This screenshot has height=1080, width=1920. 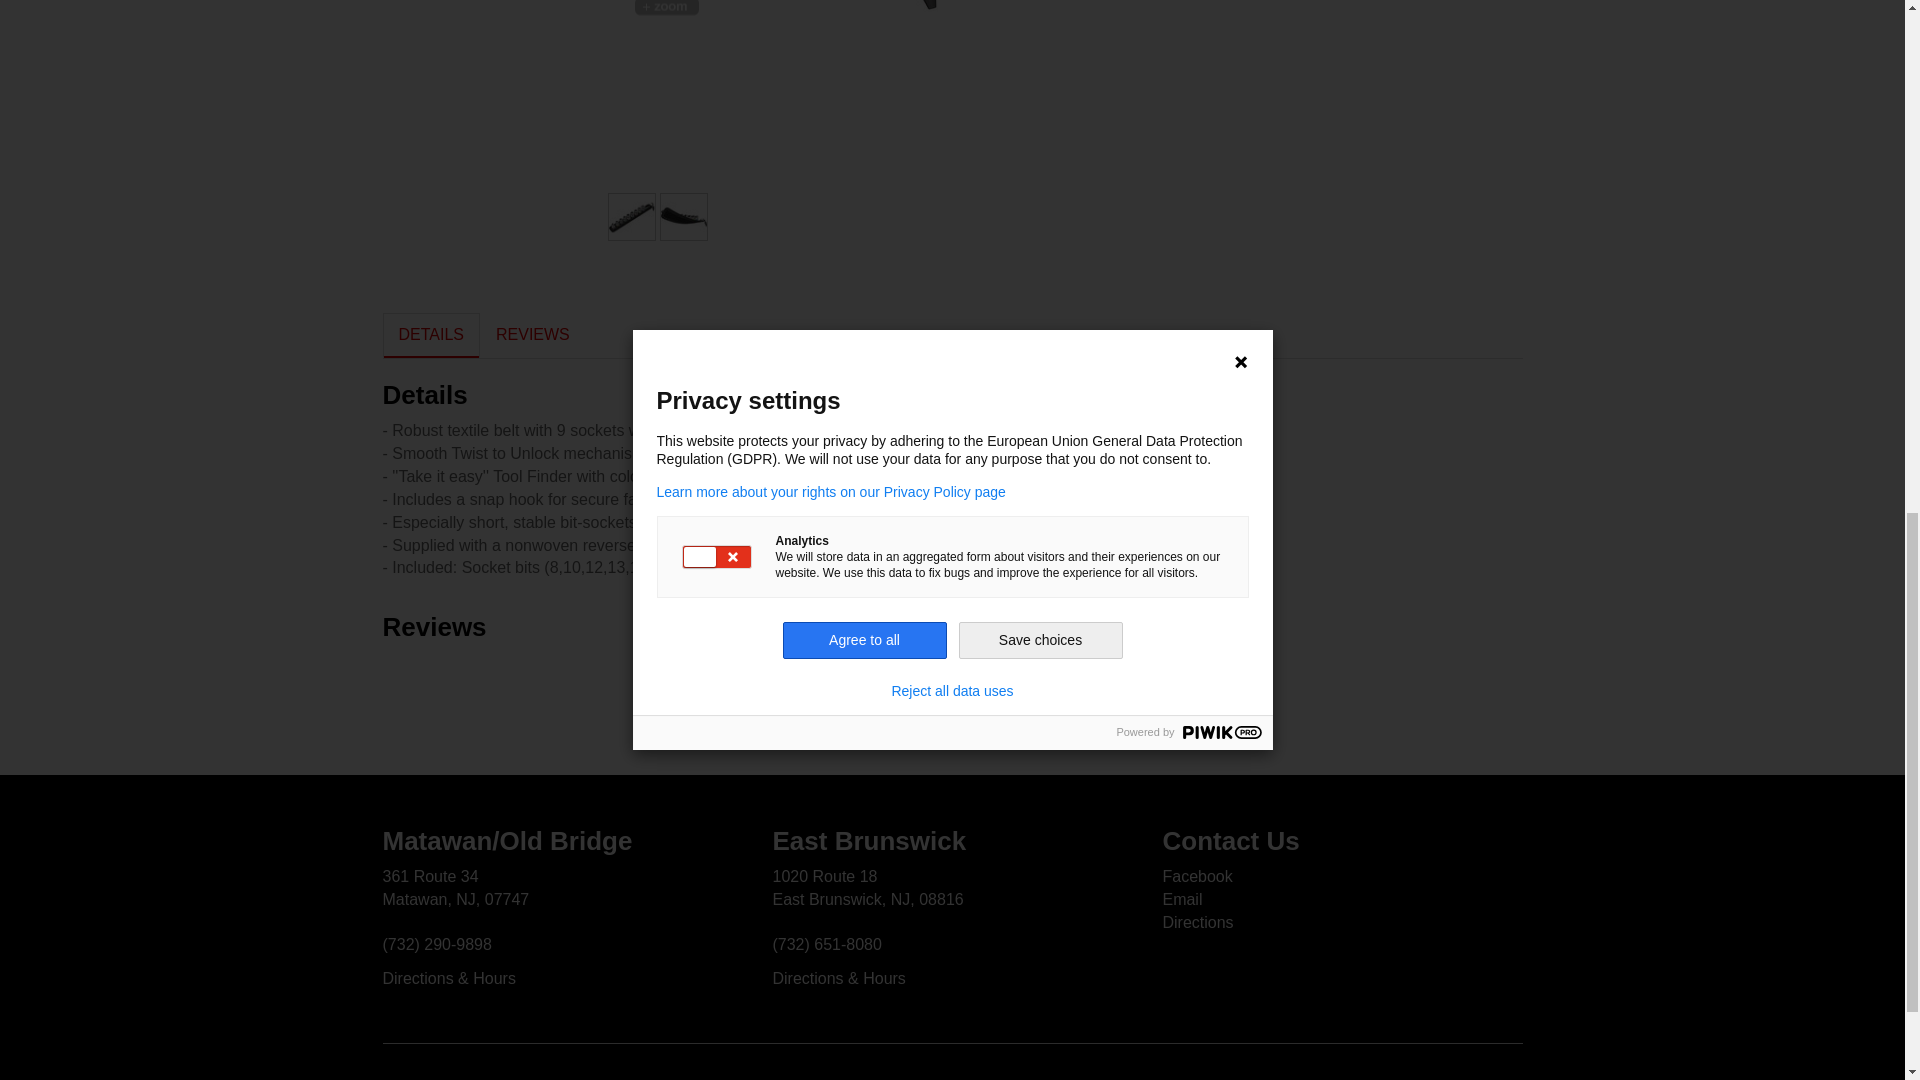 What do you see at coordinates (431, 335) in the screenshot?
I see `DETAILS` at bounding box center [431, 335].